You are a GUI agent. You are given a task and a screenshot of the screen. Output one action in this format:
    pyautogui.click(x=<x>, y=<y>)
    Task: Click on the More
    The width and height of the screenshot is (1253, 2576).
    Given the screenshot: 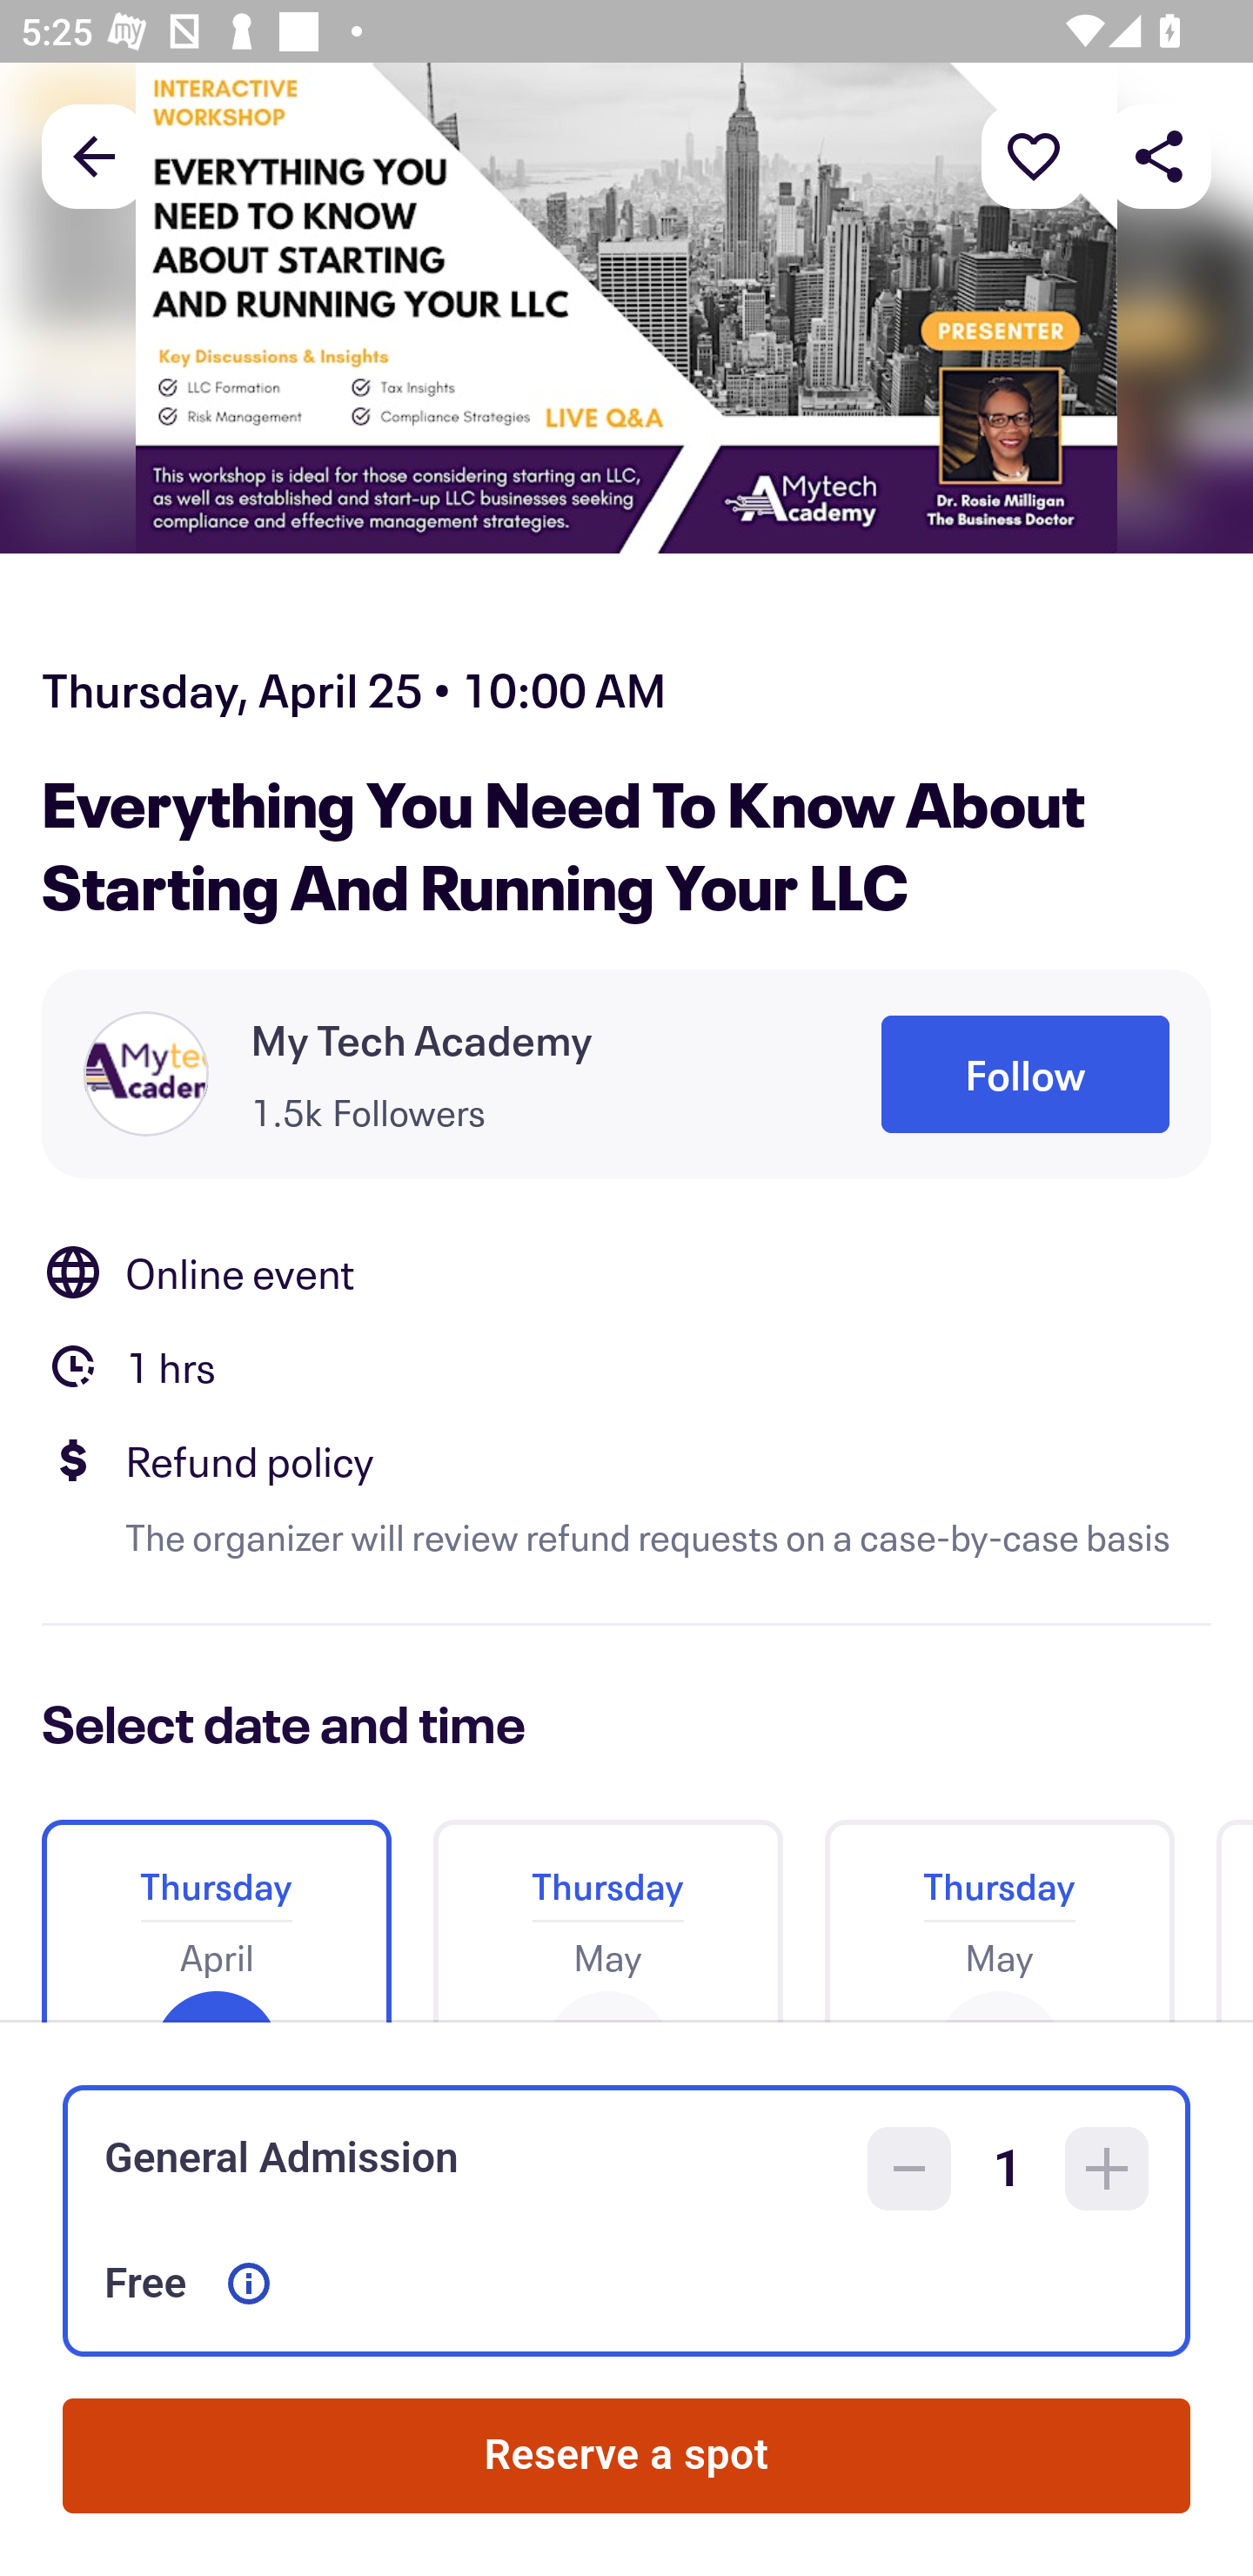 What is the action you would take?
    pyautogui.click(x=1034, y=155)
    